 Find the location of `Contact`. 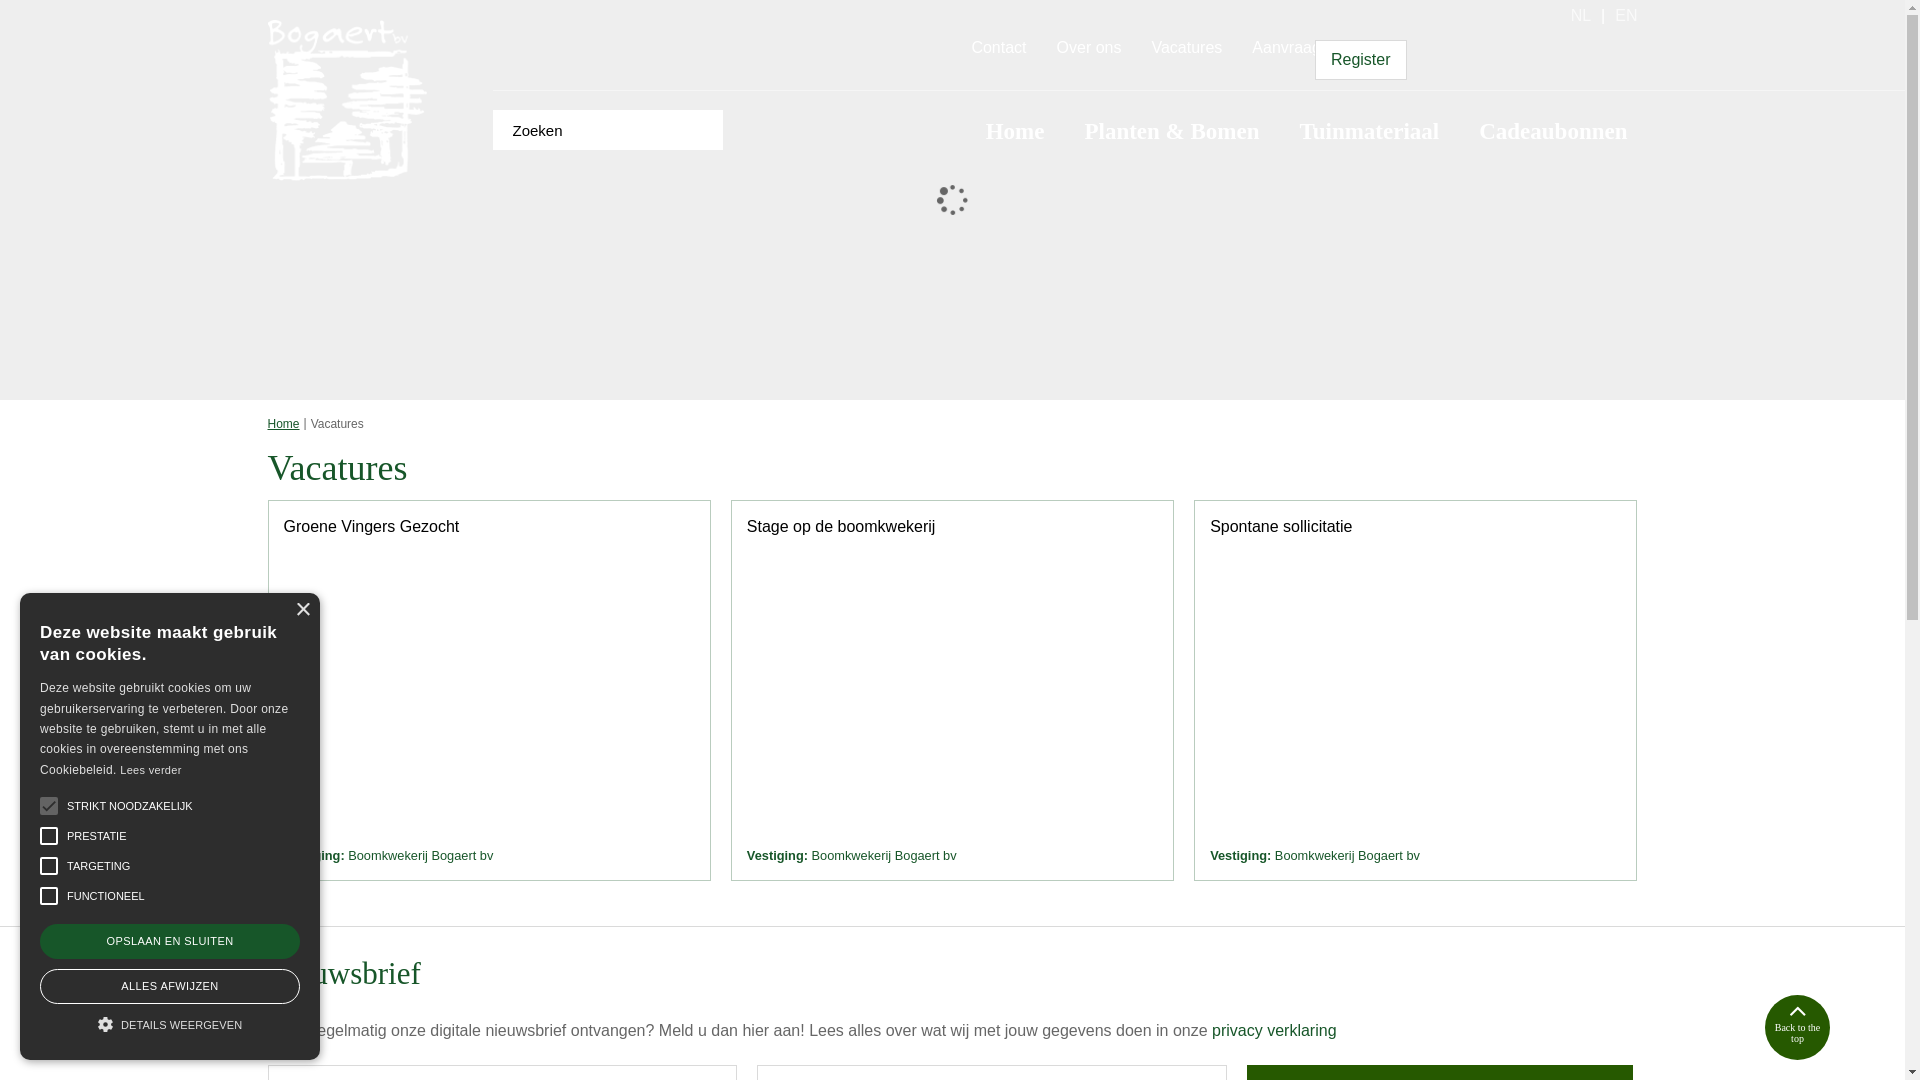

Contact is located at coordinates (998, 48).